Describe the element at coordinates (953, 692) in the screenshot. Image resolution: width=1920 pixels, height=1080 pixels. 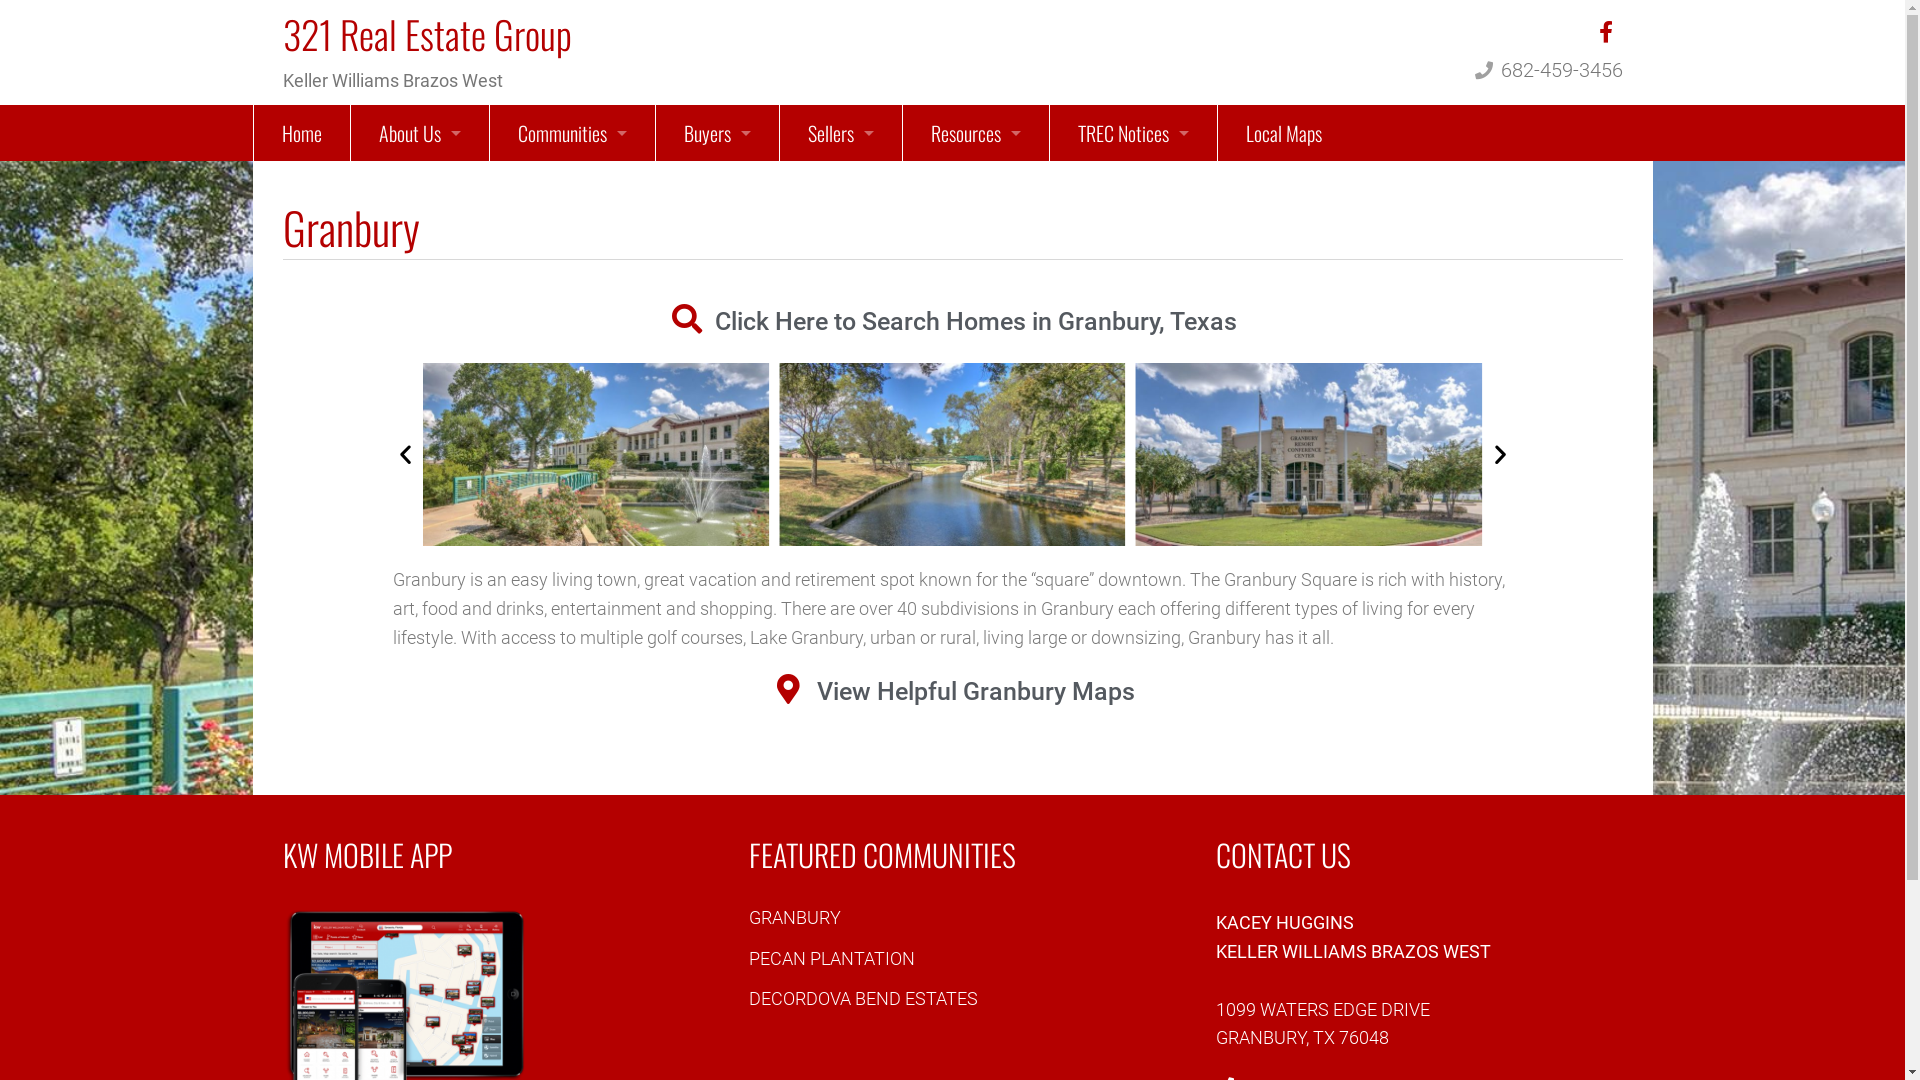
I see `View Helpful Granbury Maps` at that location.